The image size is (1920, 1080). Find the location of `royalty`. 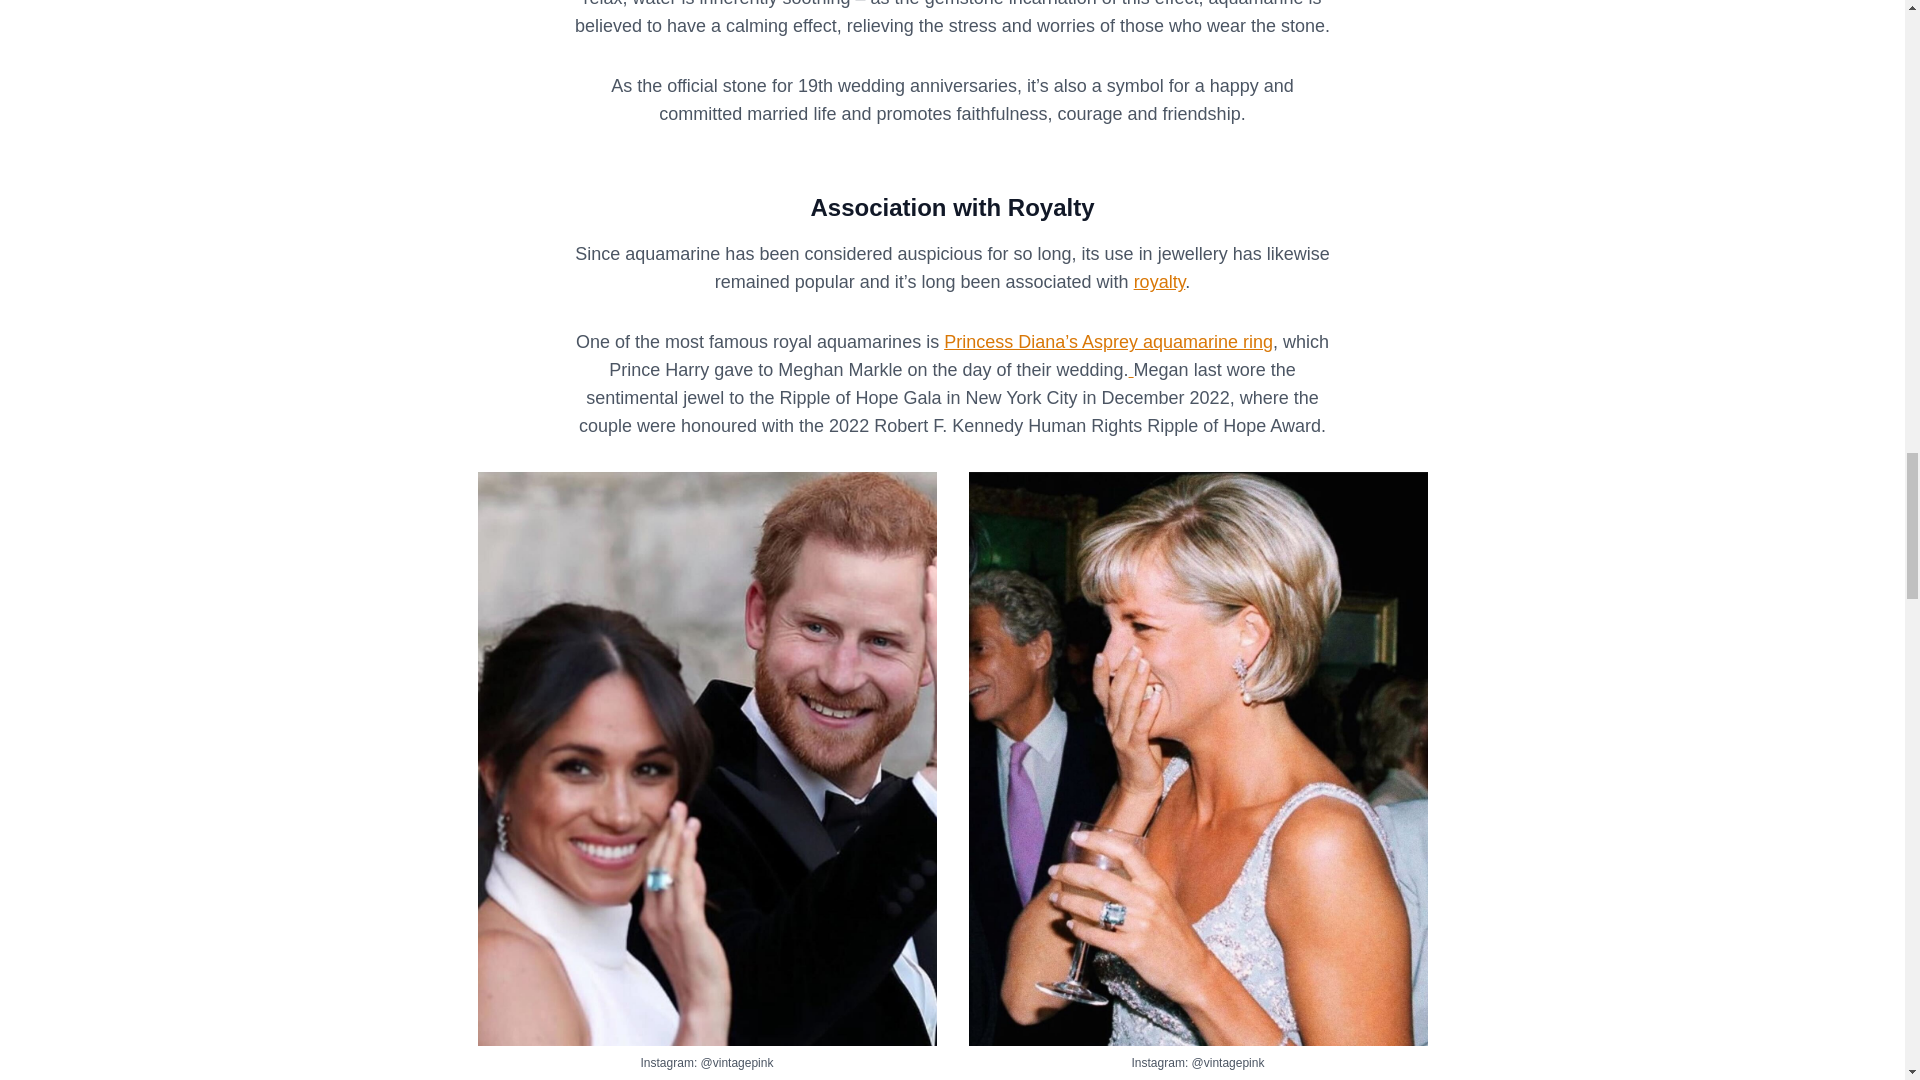

royalty is located at coordinates (1160, 282).